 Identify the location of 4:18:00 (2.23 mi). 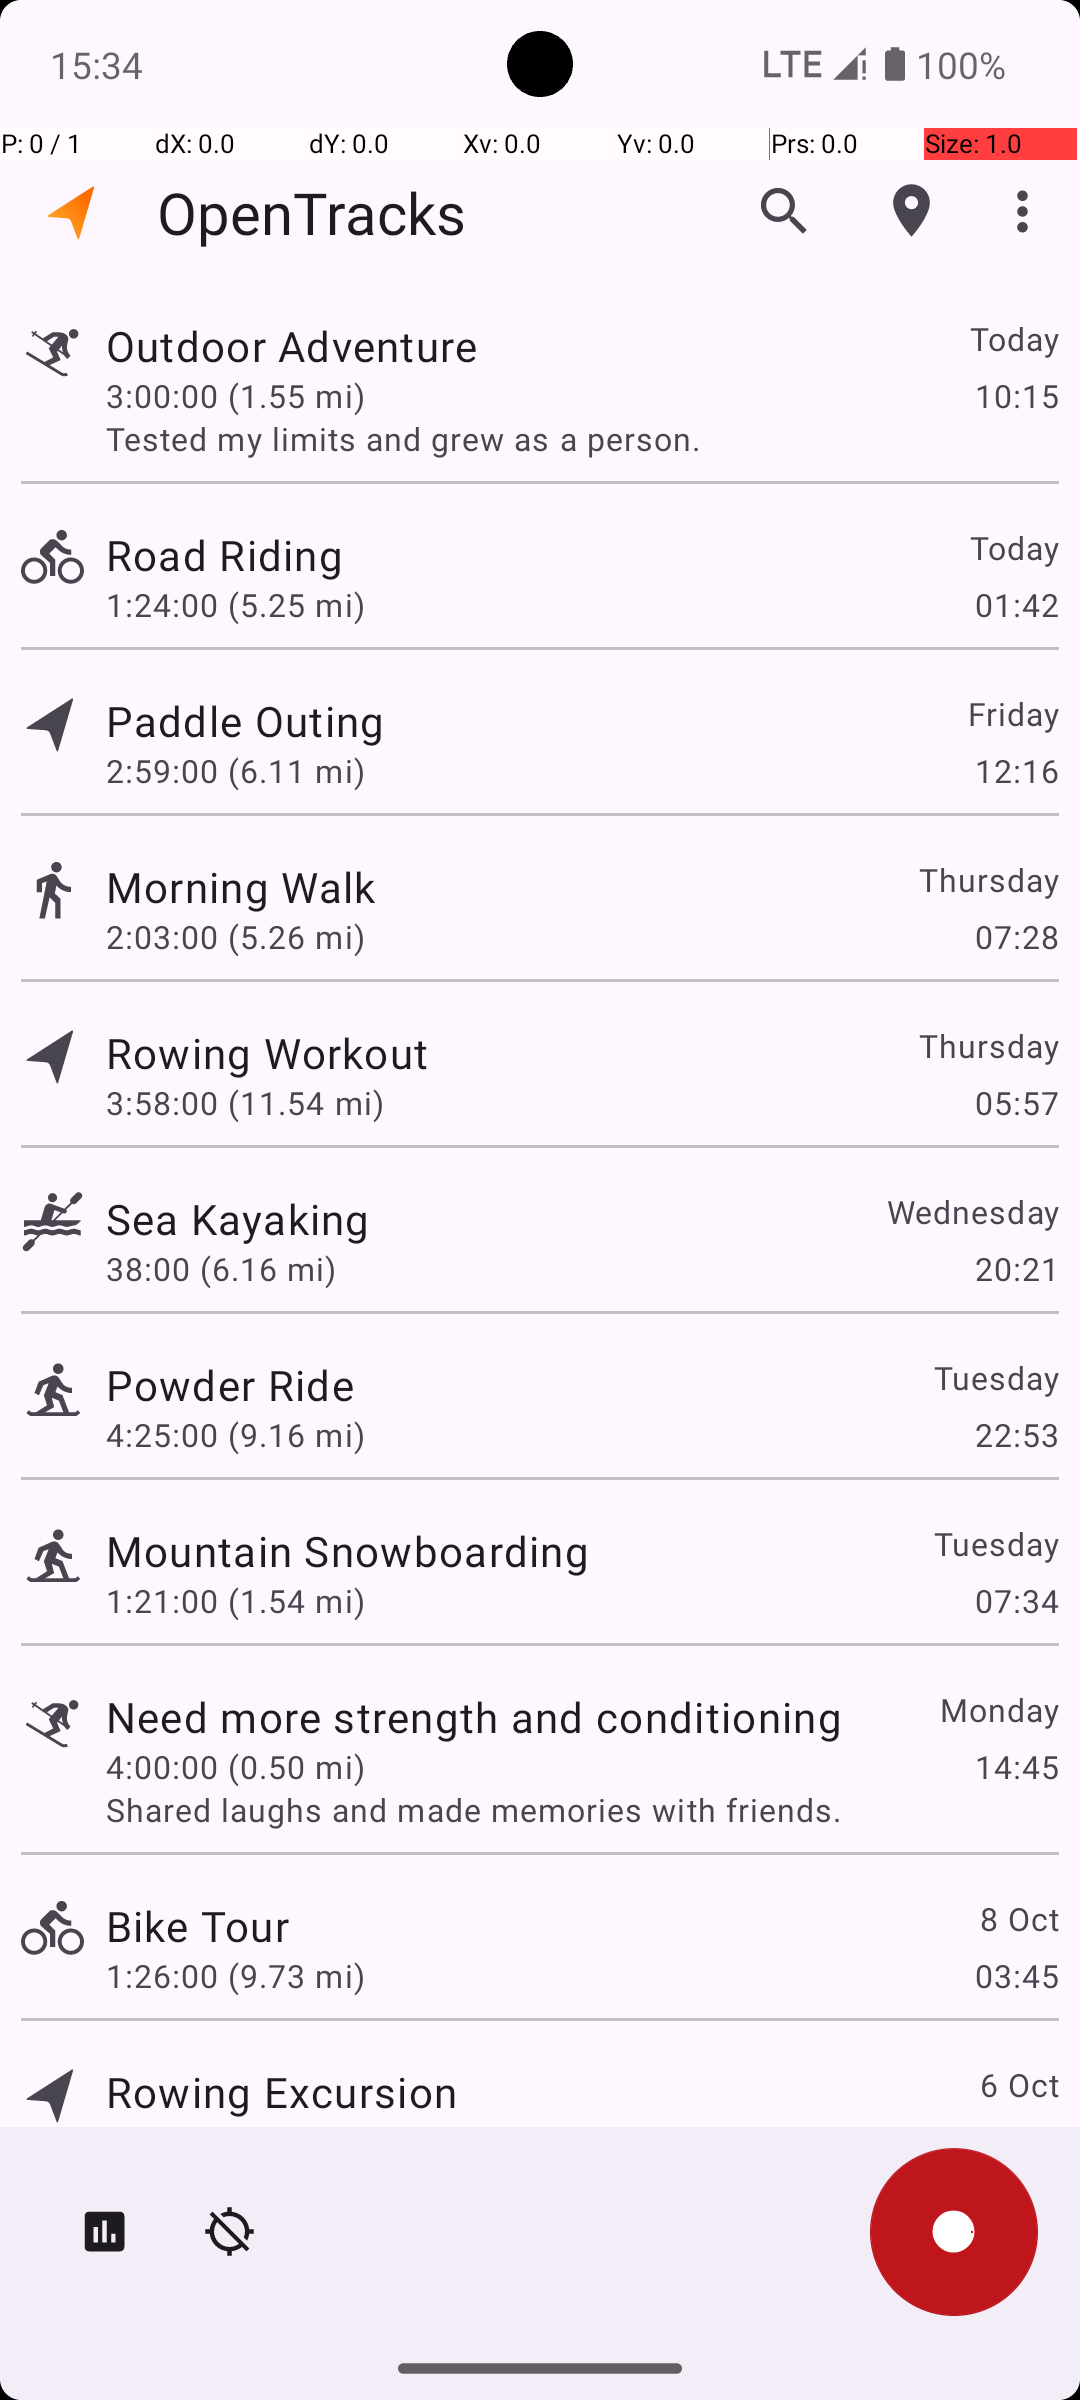
(236, 2142).